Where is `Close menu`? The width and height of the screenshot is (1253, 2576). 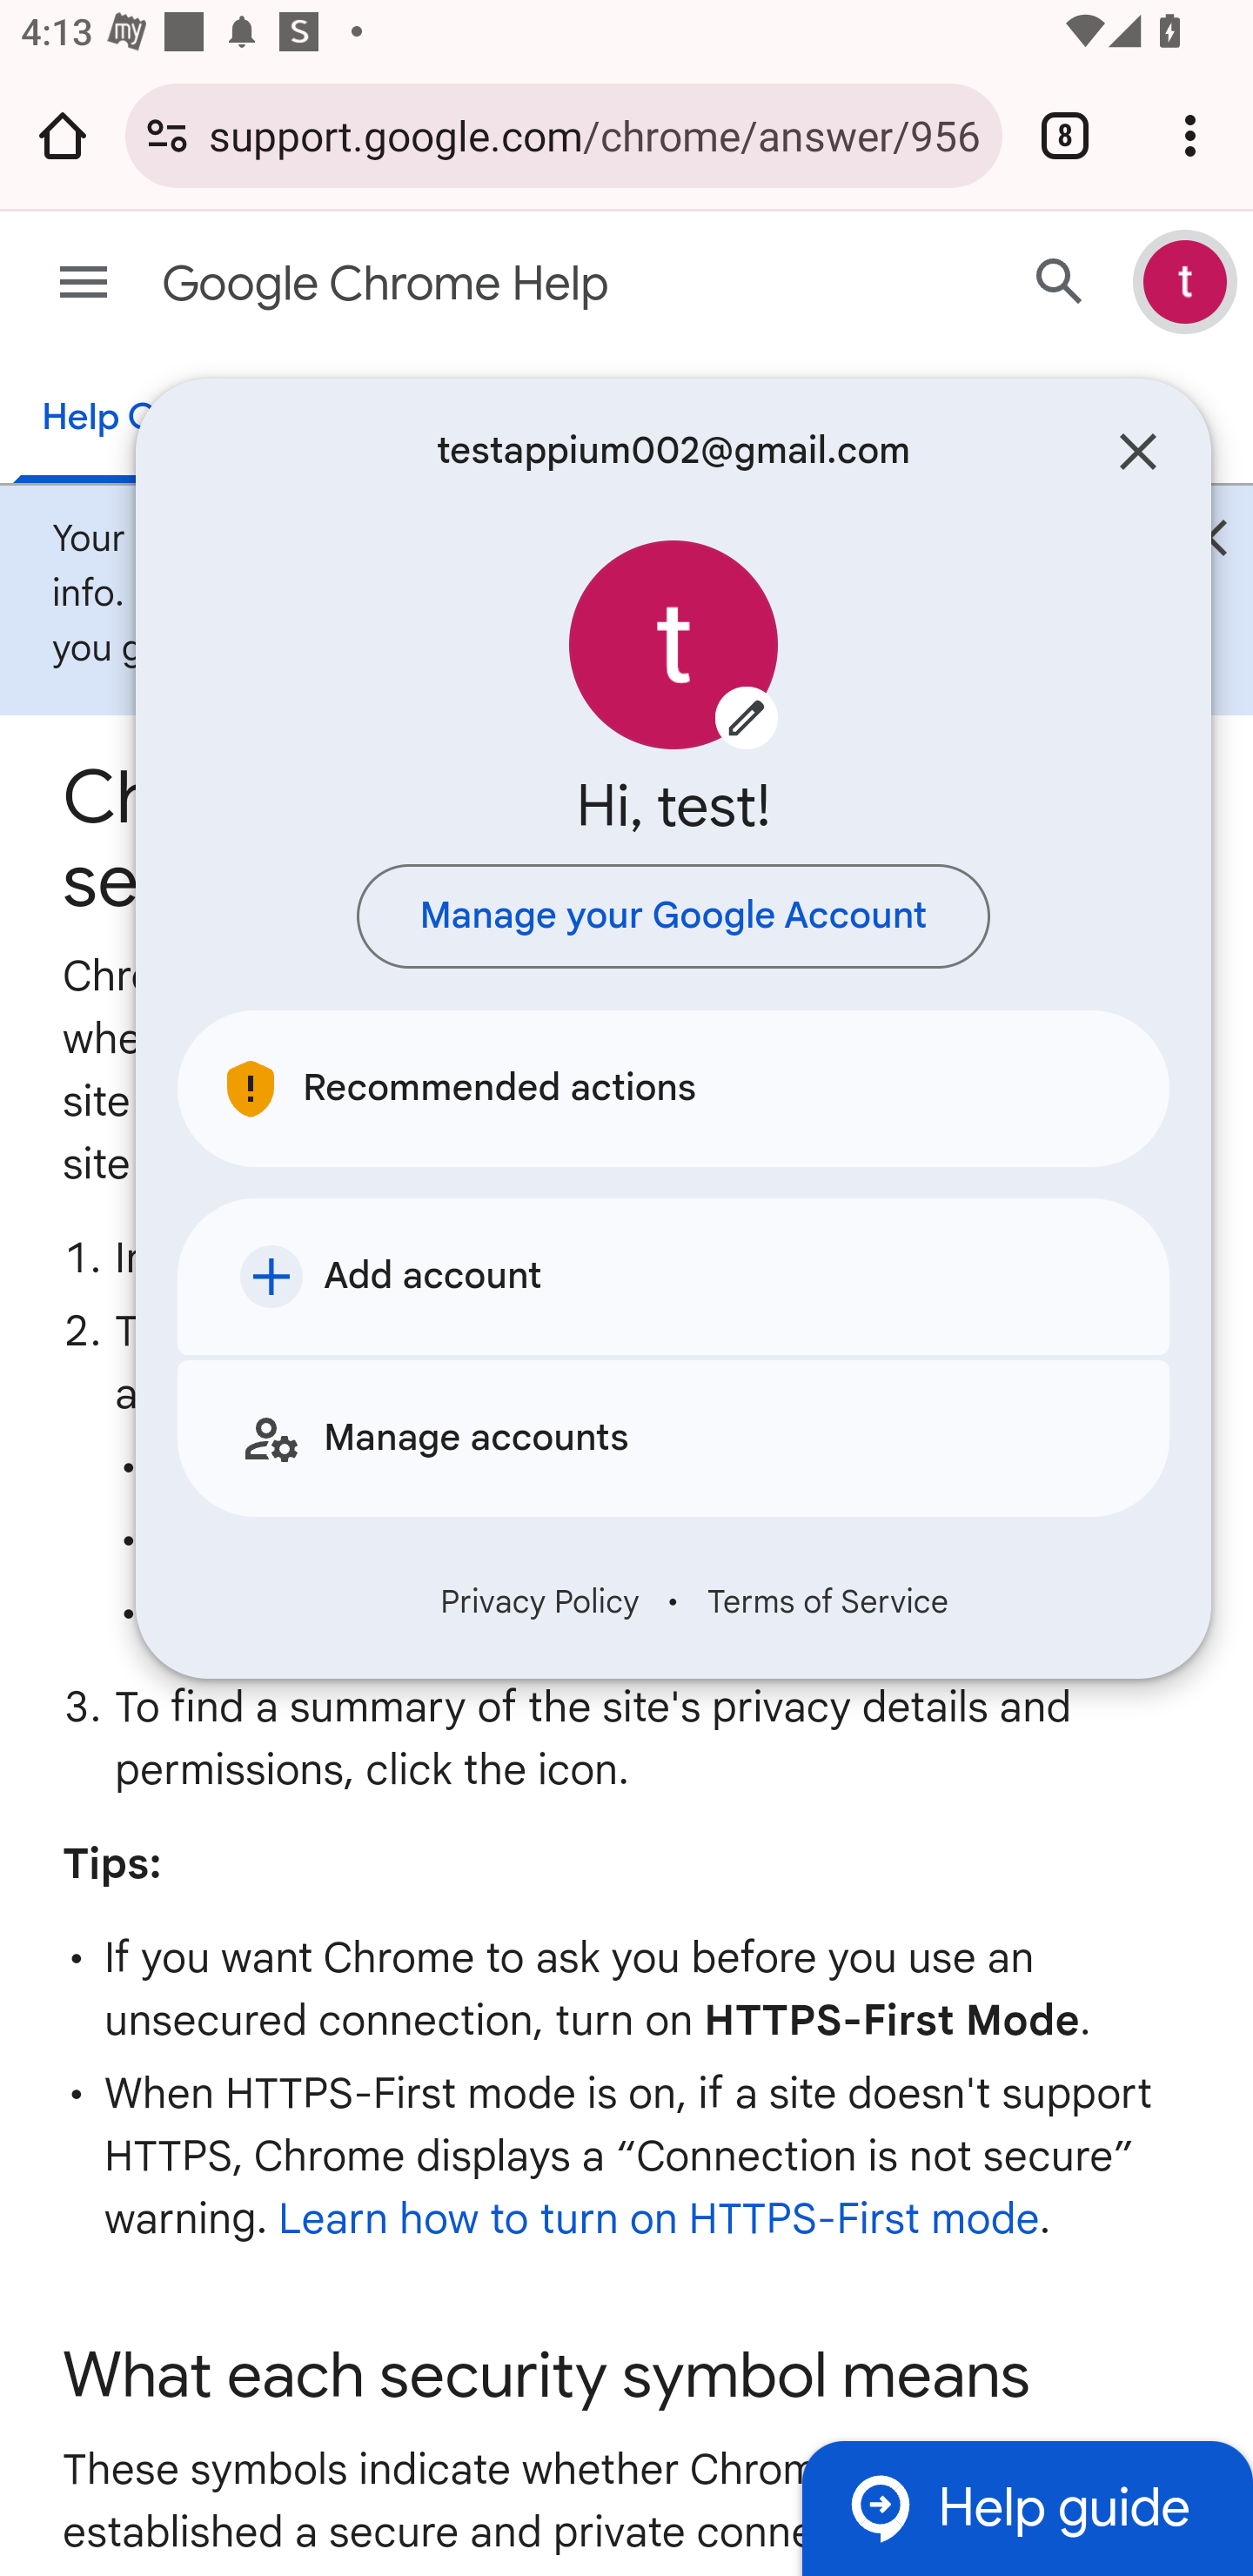
Close menu is located at coordinates (1138, 452).